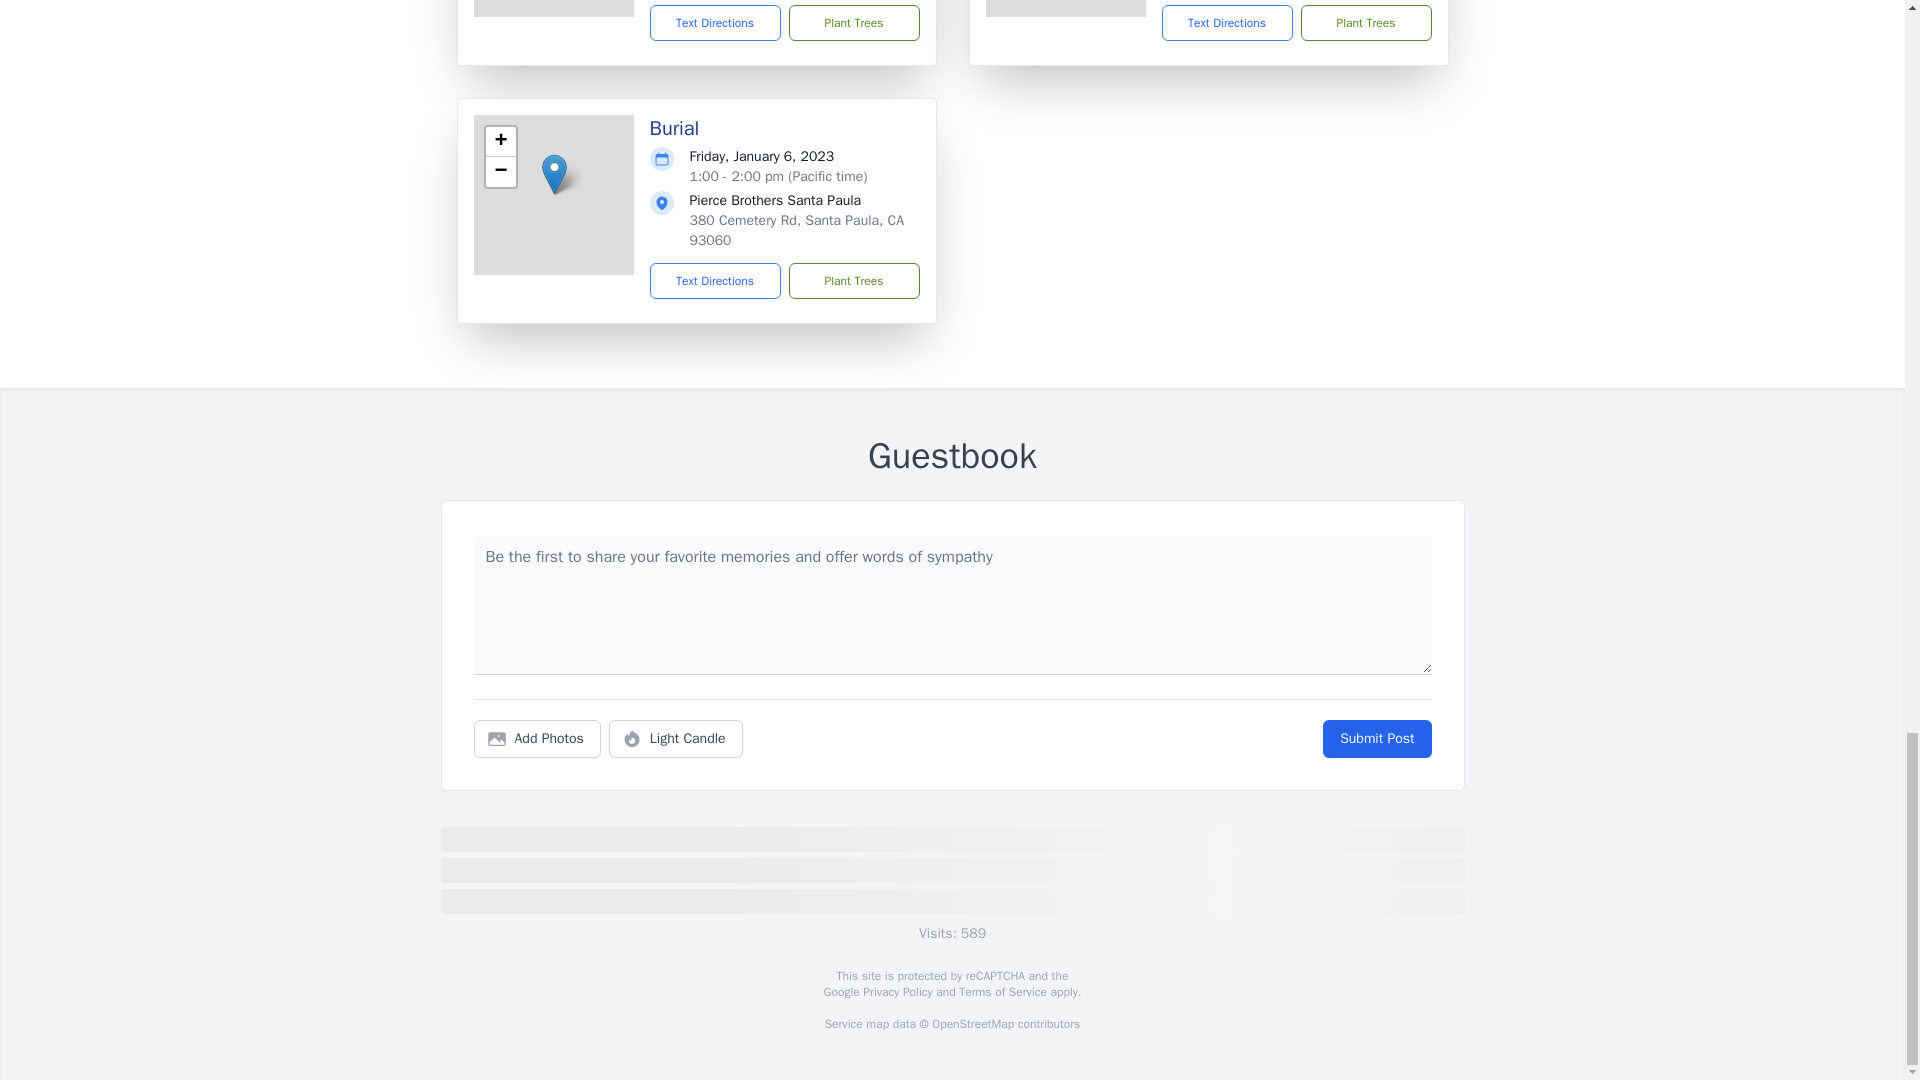 This screenshot has height=1080, width=1920. What do you see at coordinates (853, 281) in the screenshot?
I see `Plant Trees` at bounding box center [853, 281].